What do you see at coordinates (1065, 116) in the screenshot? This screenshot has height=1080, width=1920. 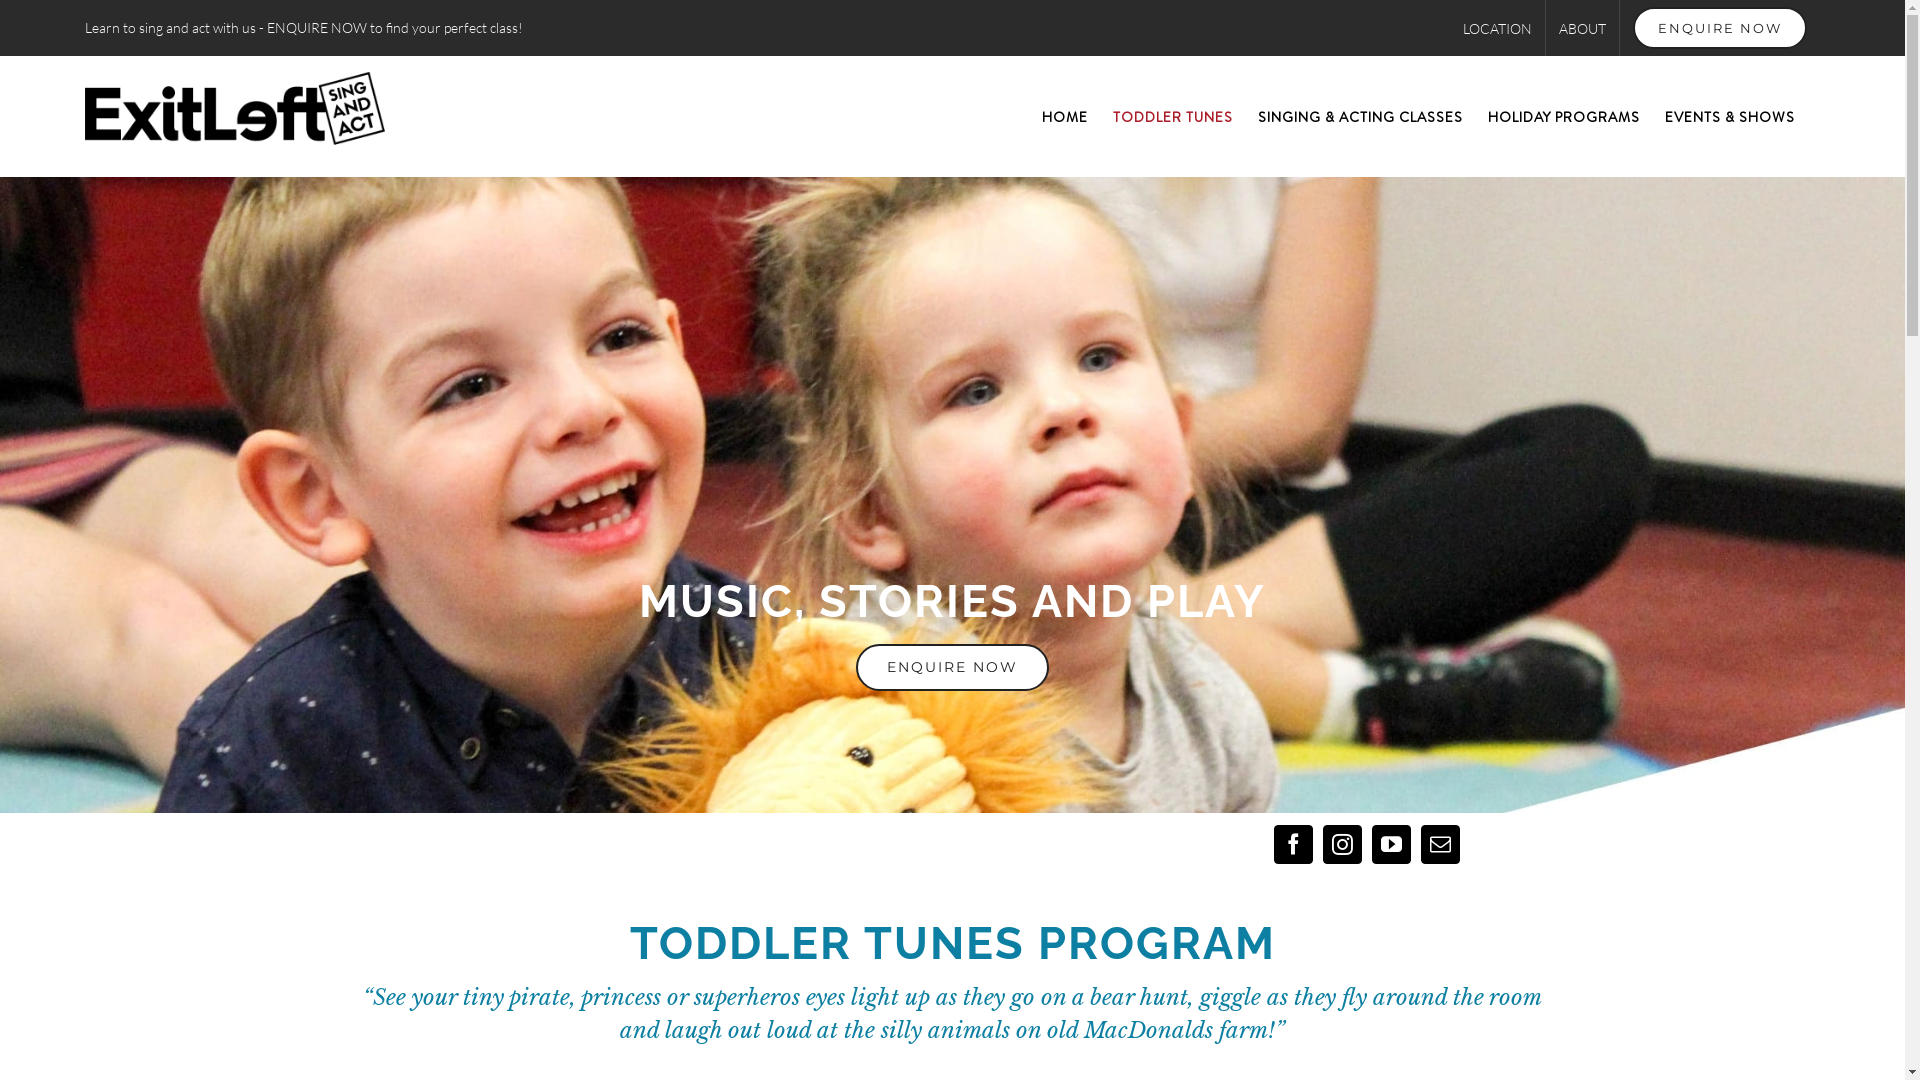 I see `HOME` at bounding box center [1065, 116].